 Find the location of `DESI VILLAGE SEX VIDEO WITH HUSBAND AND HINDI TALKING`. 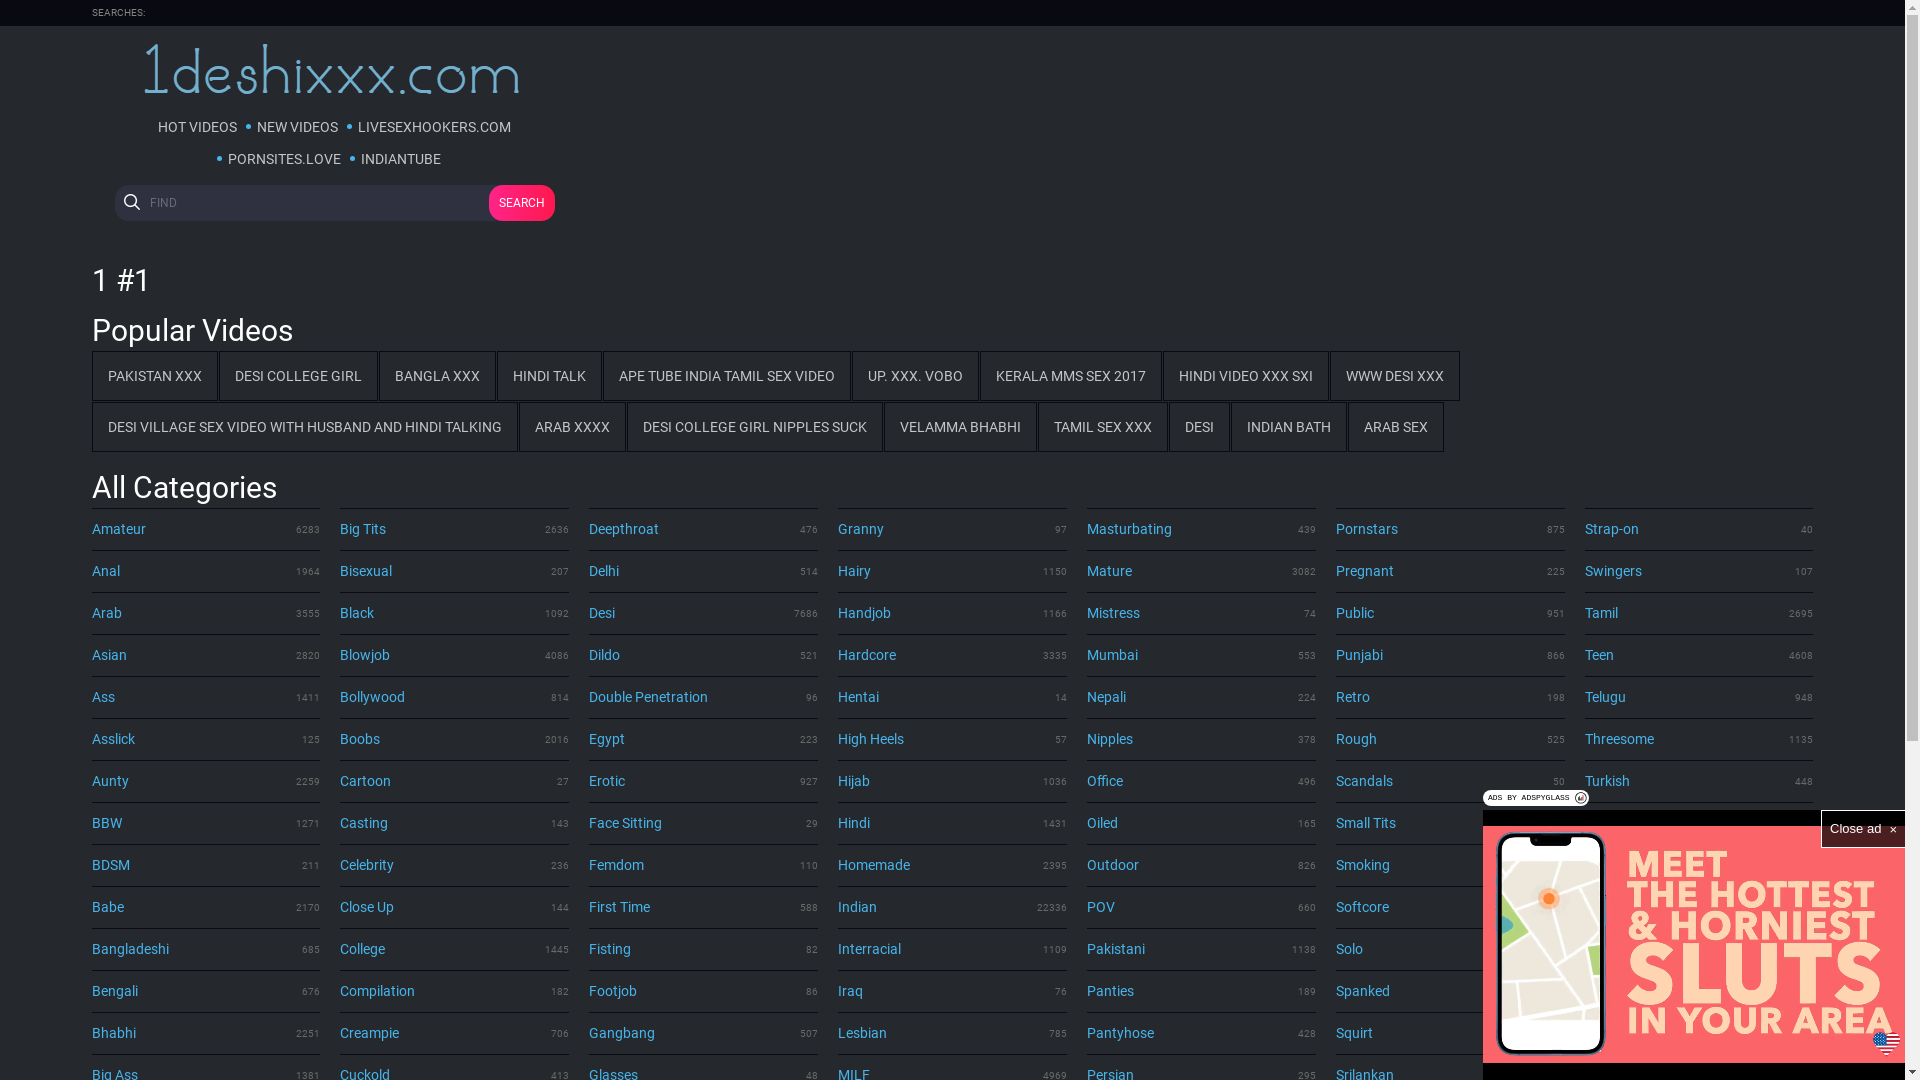

DESI VILLAGE SEX VIDEO WITH HUSBAND AND HINDI TALKING is located at coordinates (305, 427).